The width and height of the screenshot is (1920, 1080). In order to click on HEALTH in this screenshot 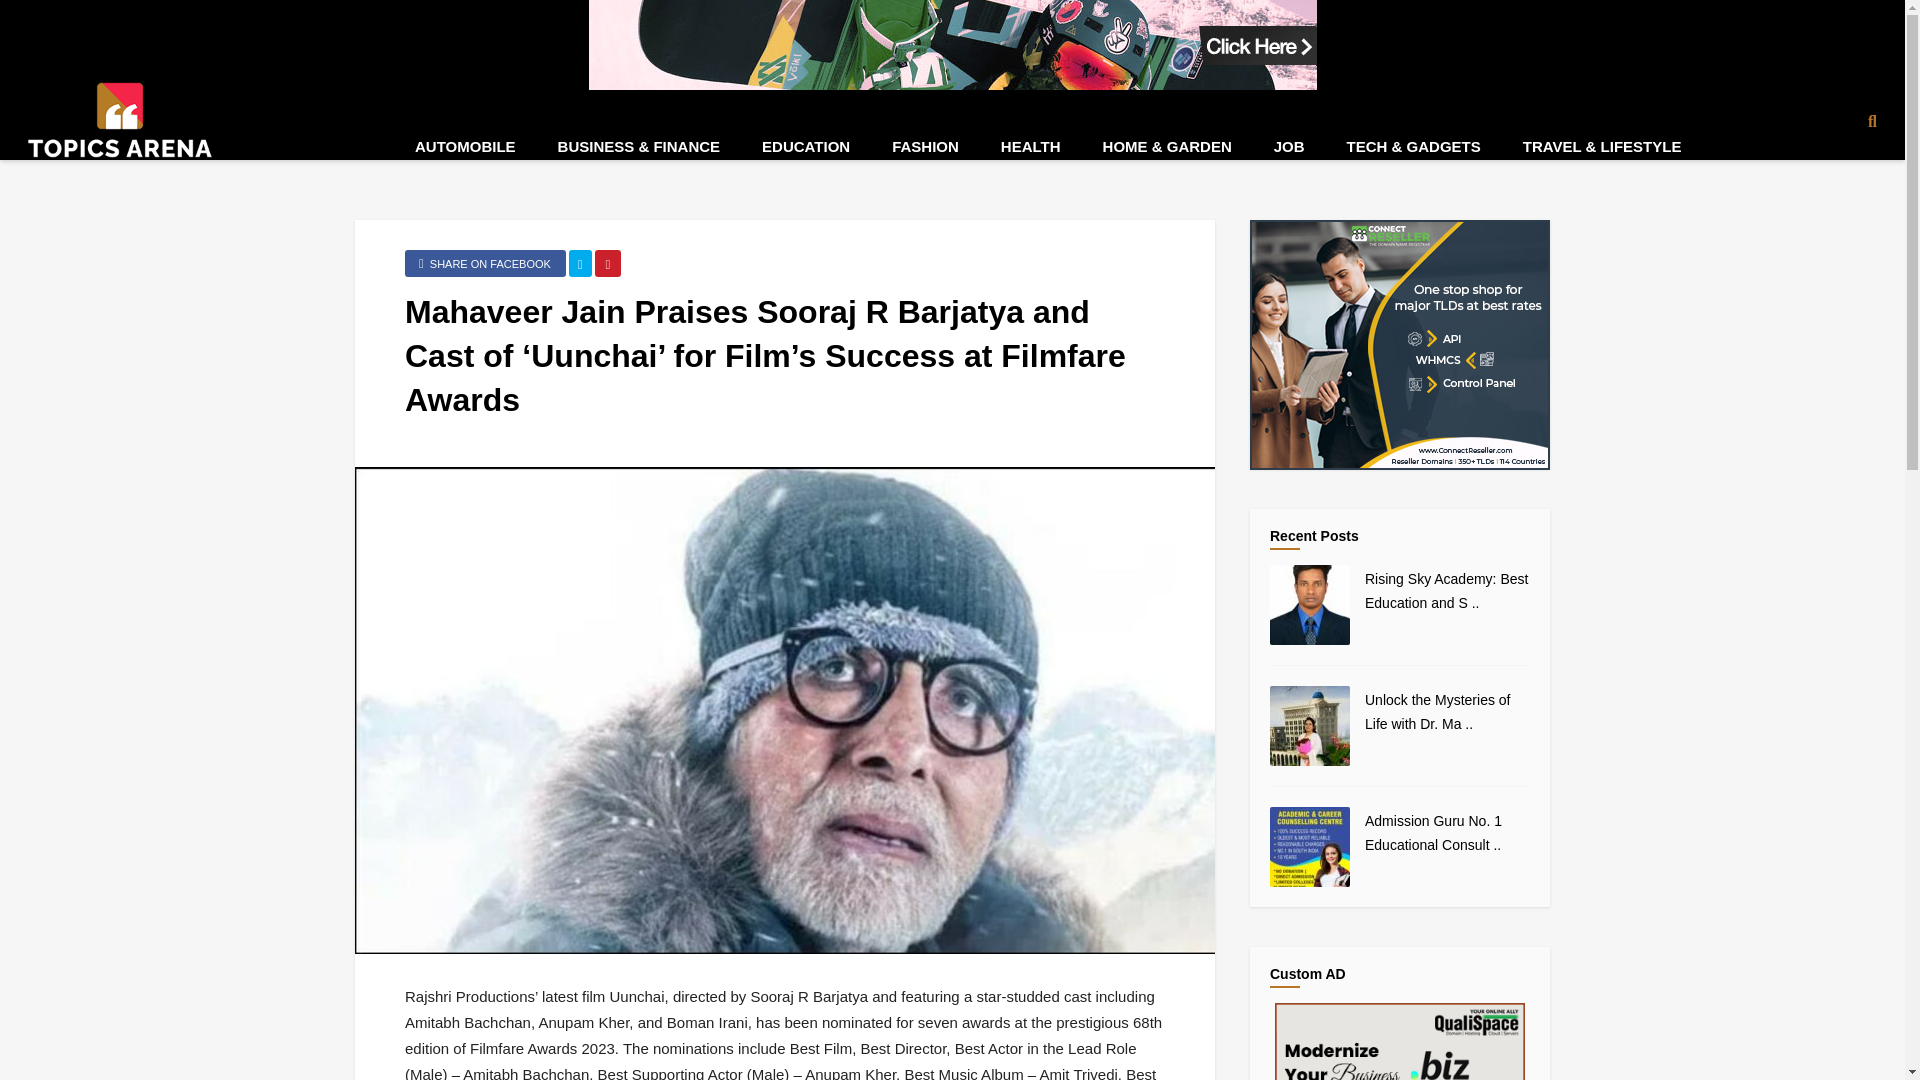, I will do `click(1030, 146)`.